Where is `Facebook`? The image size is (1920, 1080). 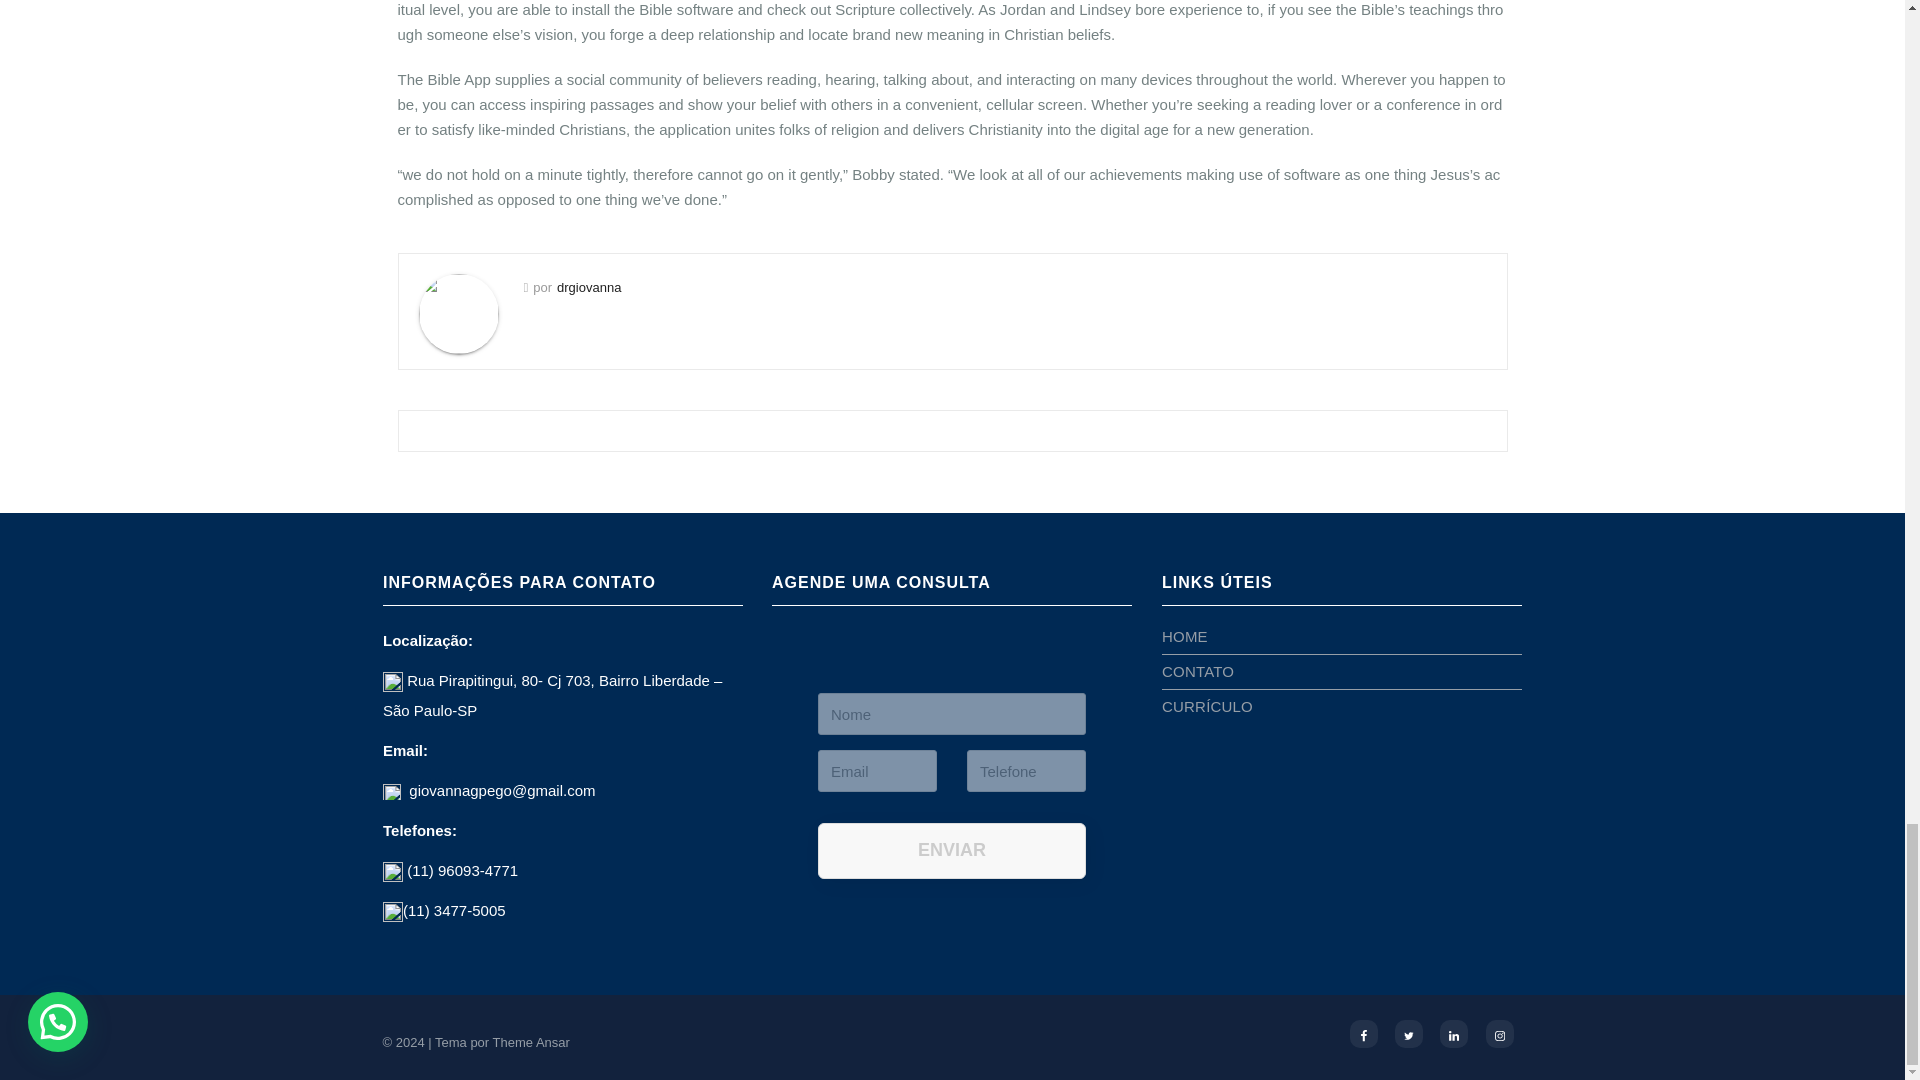
Facebook is located at coordinates (1364, 1033).